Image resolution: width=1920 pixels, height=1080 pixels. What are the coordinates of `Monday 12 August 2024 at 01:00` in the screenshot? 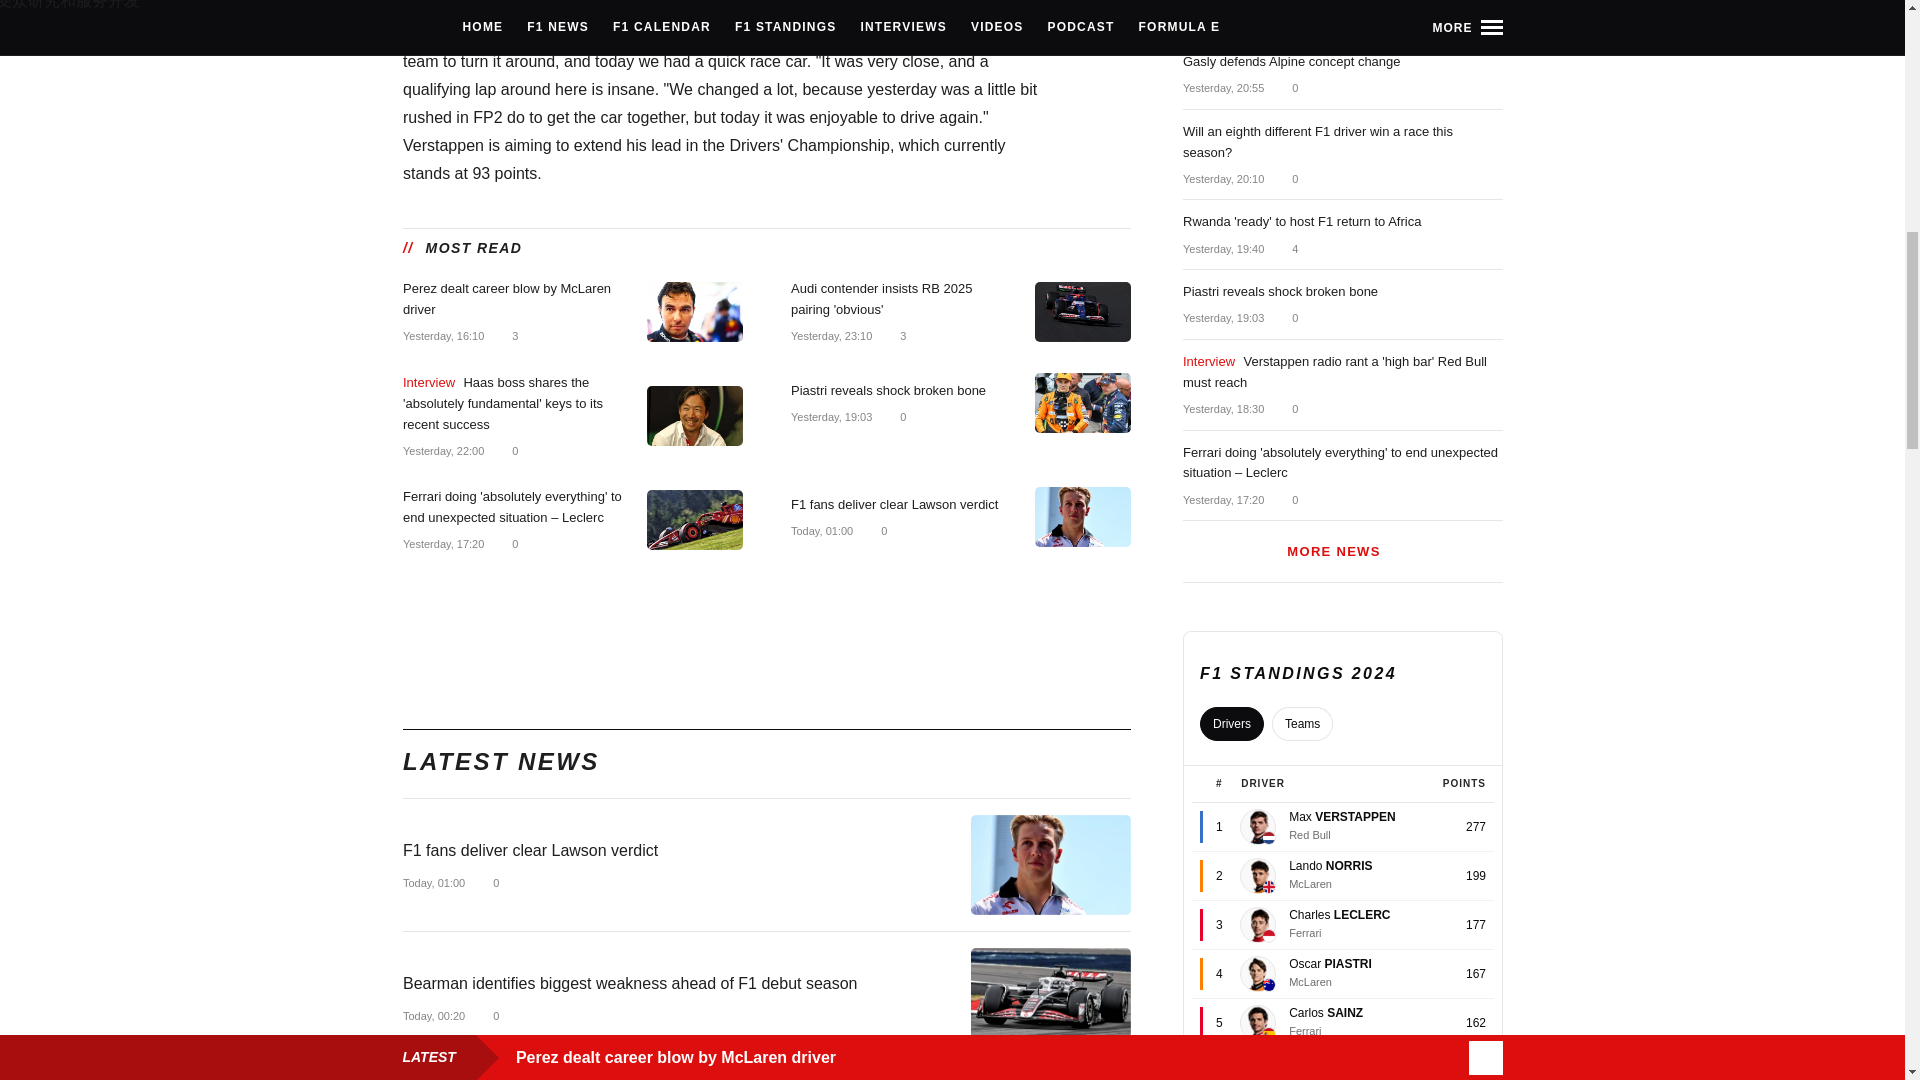 It's located at (432, 882).